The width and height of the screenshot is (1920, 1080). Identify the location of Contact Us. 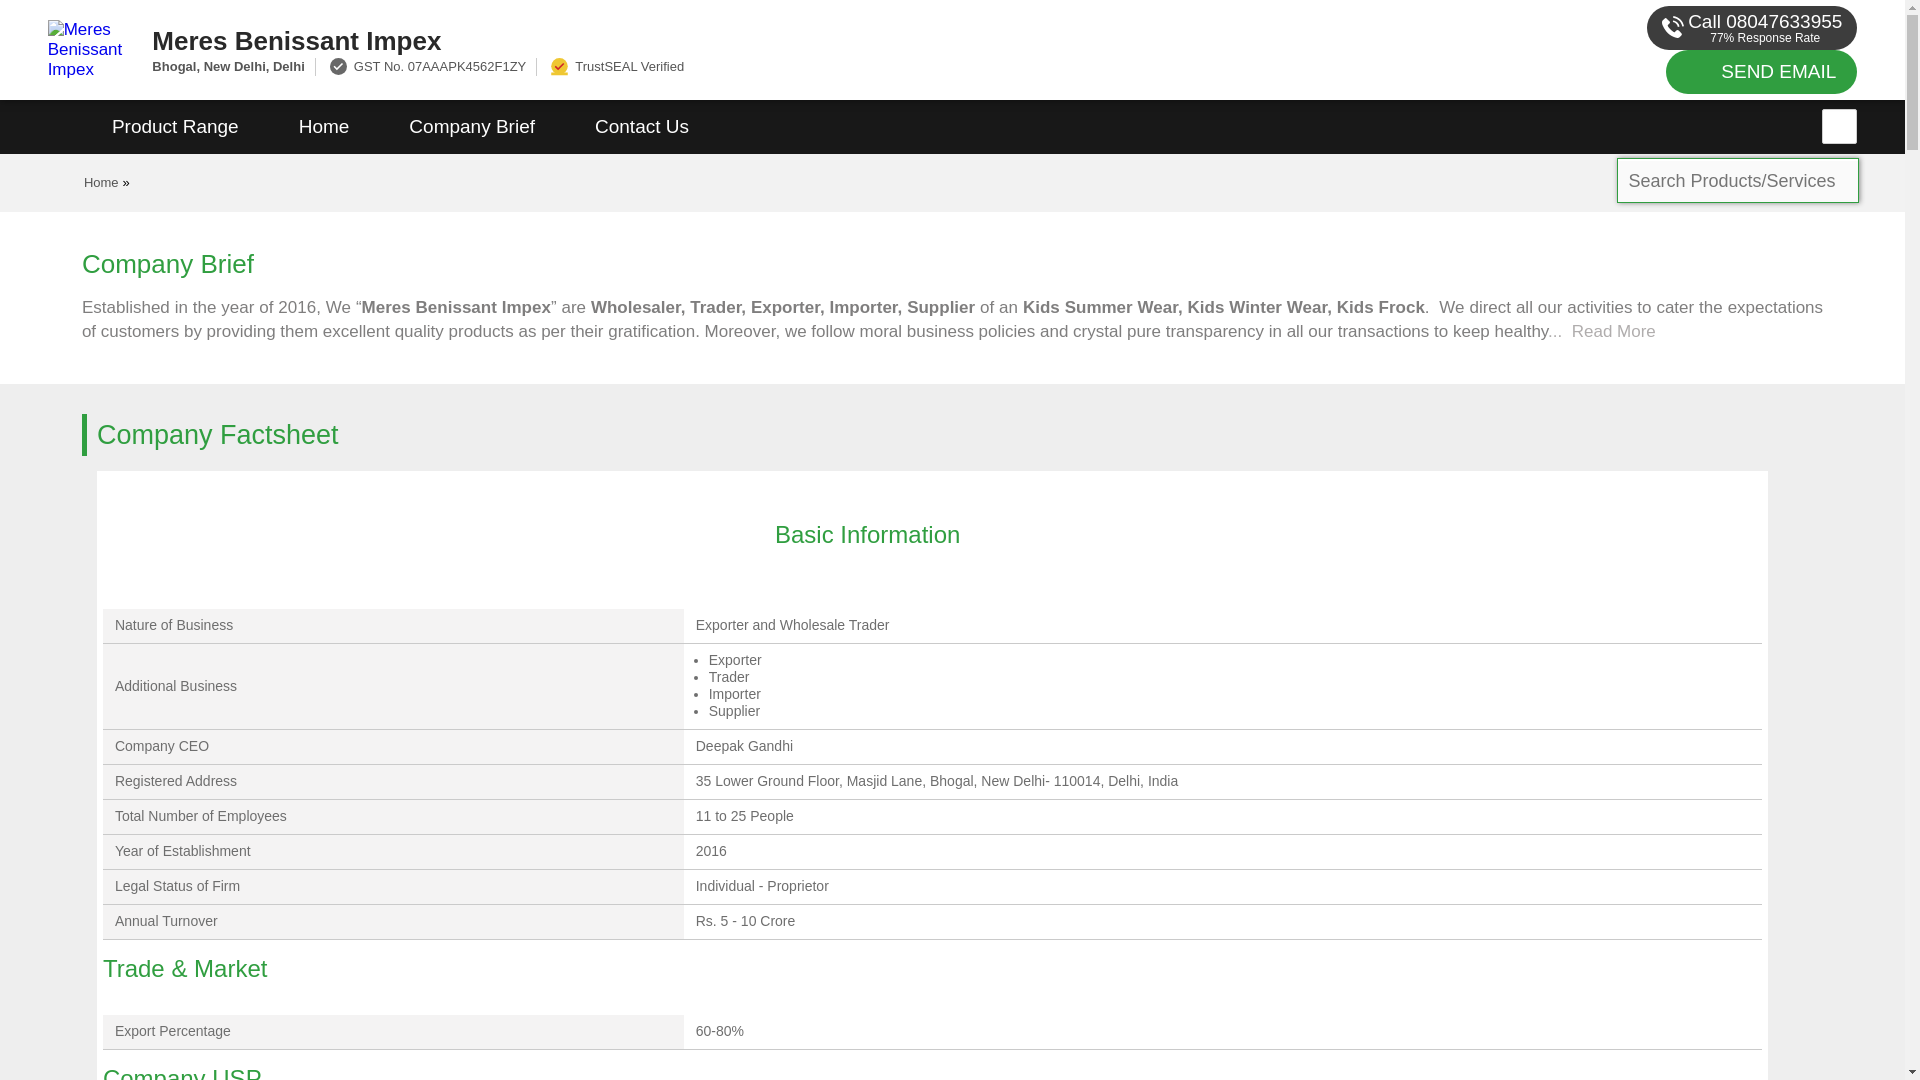
(641, 127).